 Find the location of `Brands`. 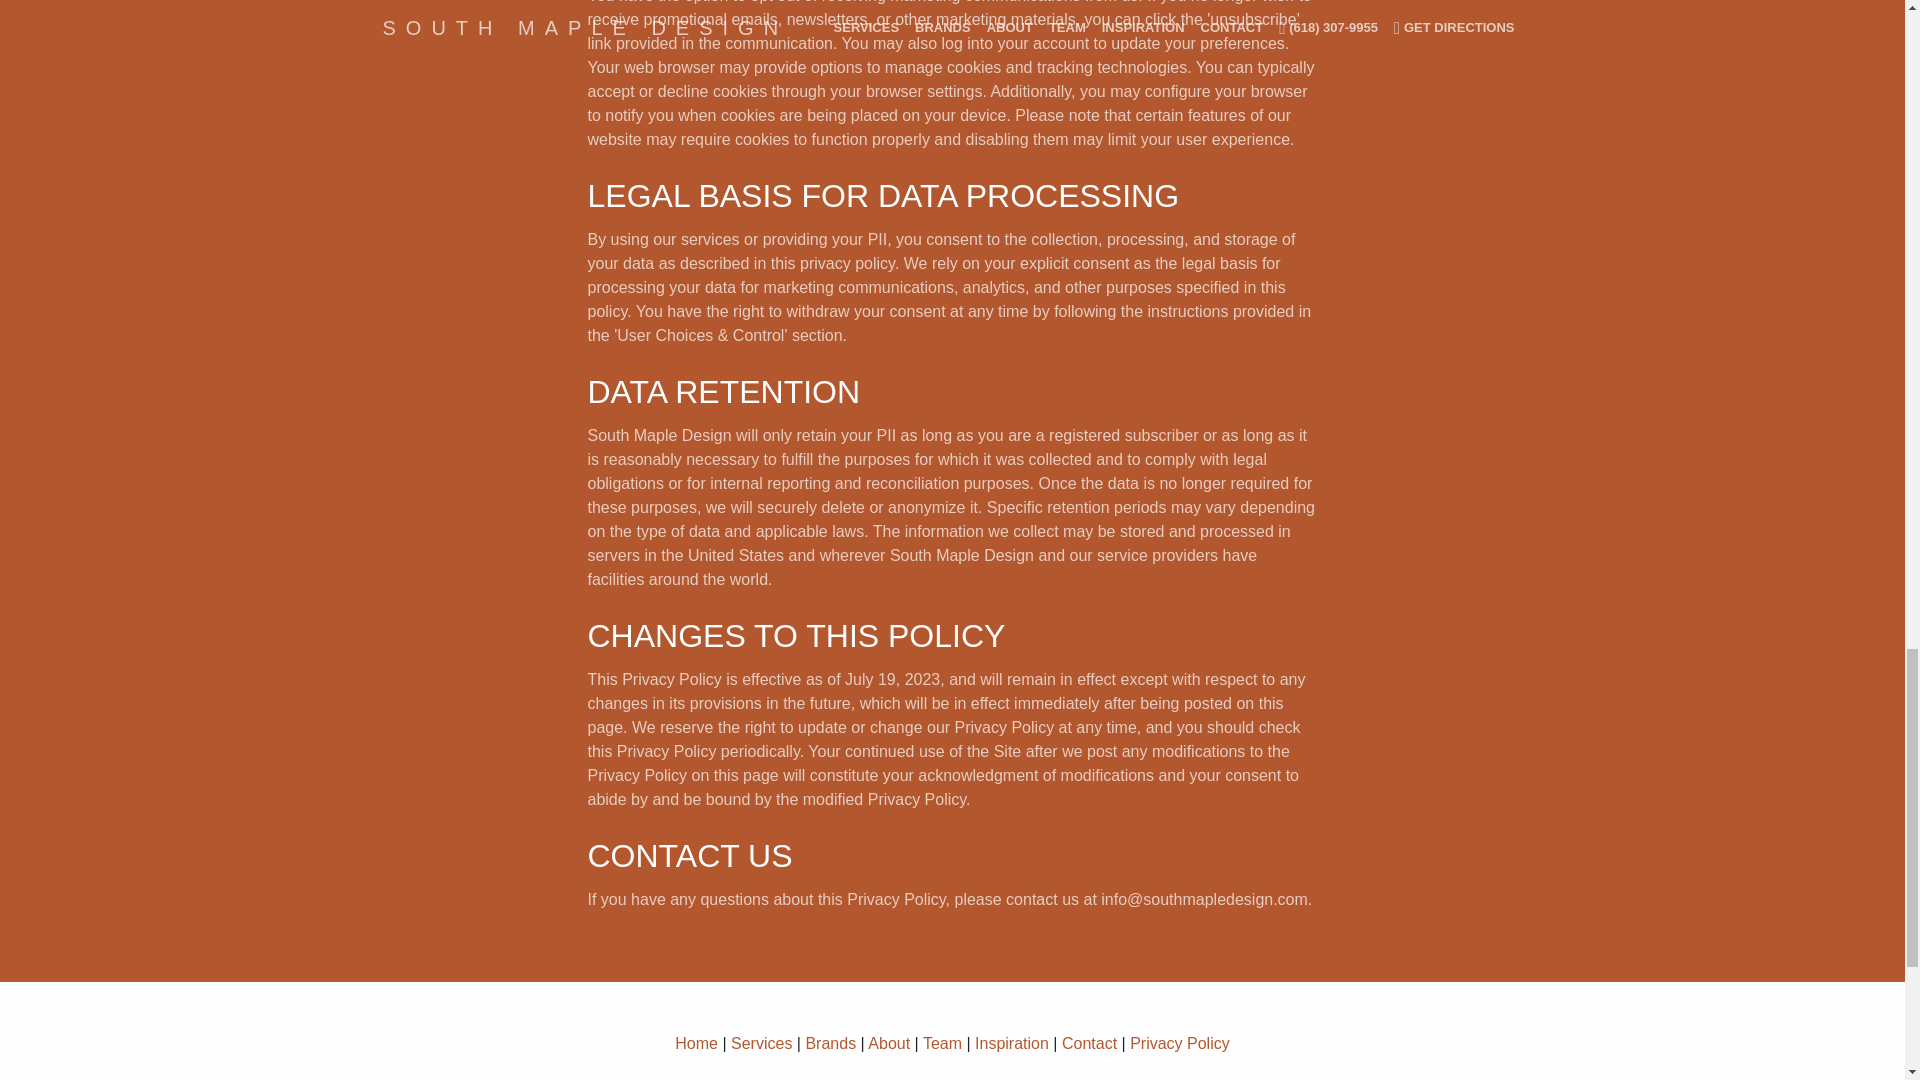

Brands is located at coordinates (830, 1042).